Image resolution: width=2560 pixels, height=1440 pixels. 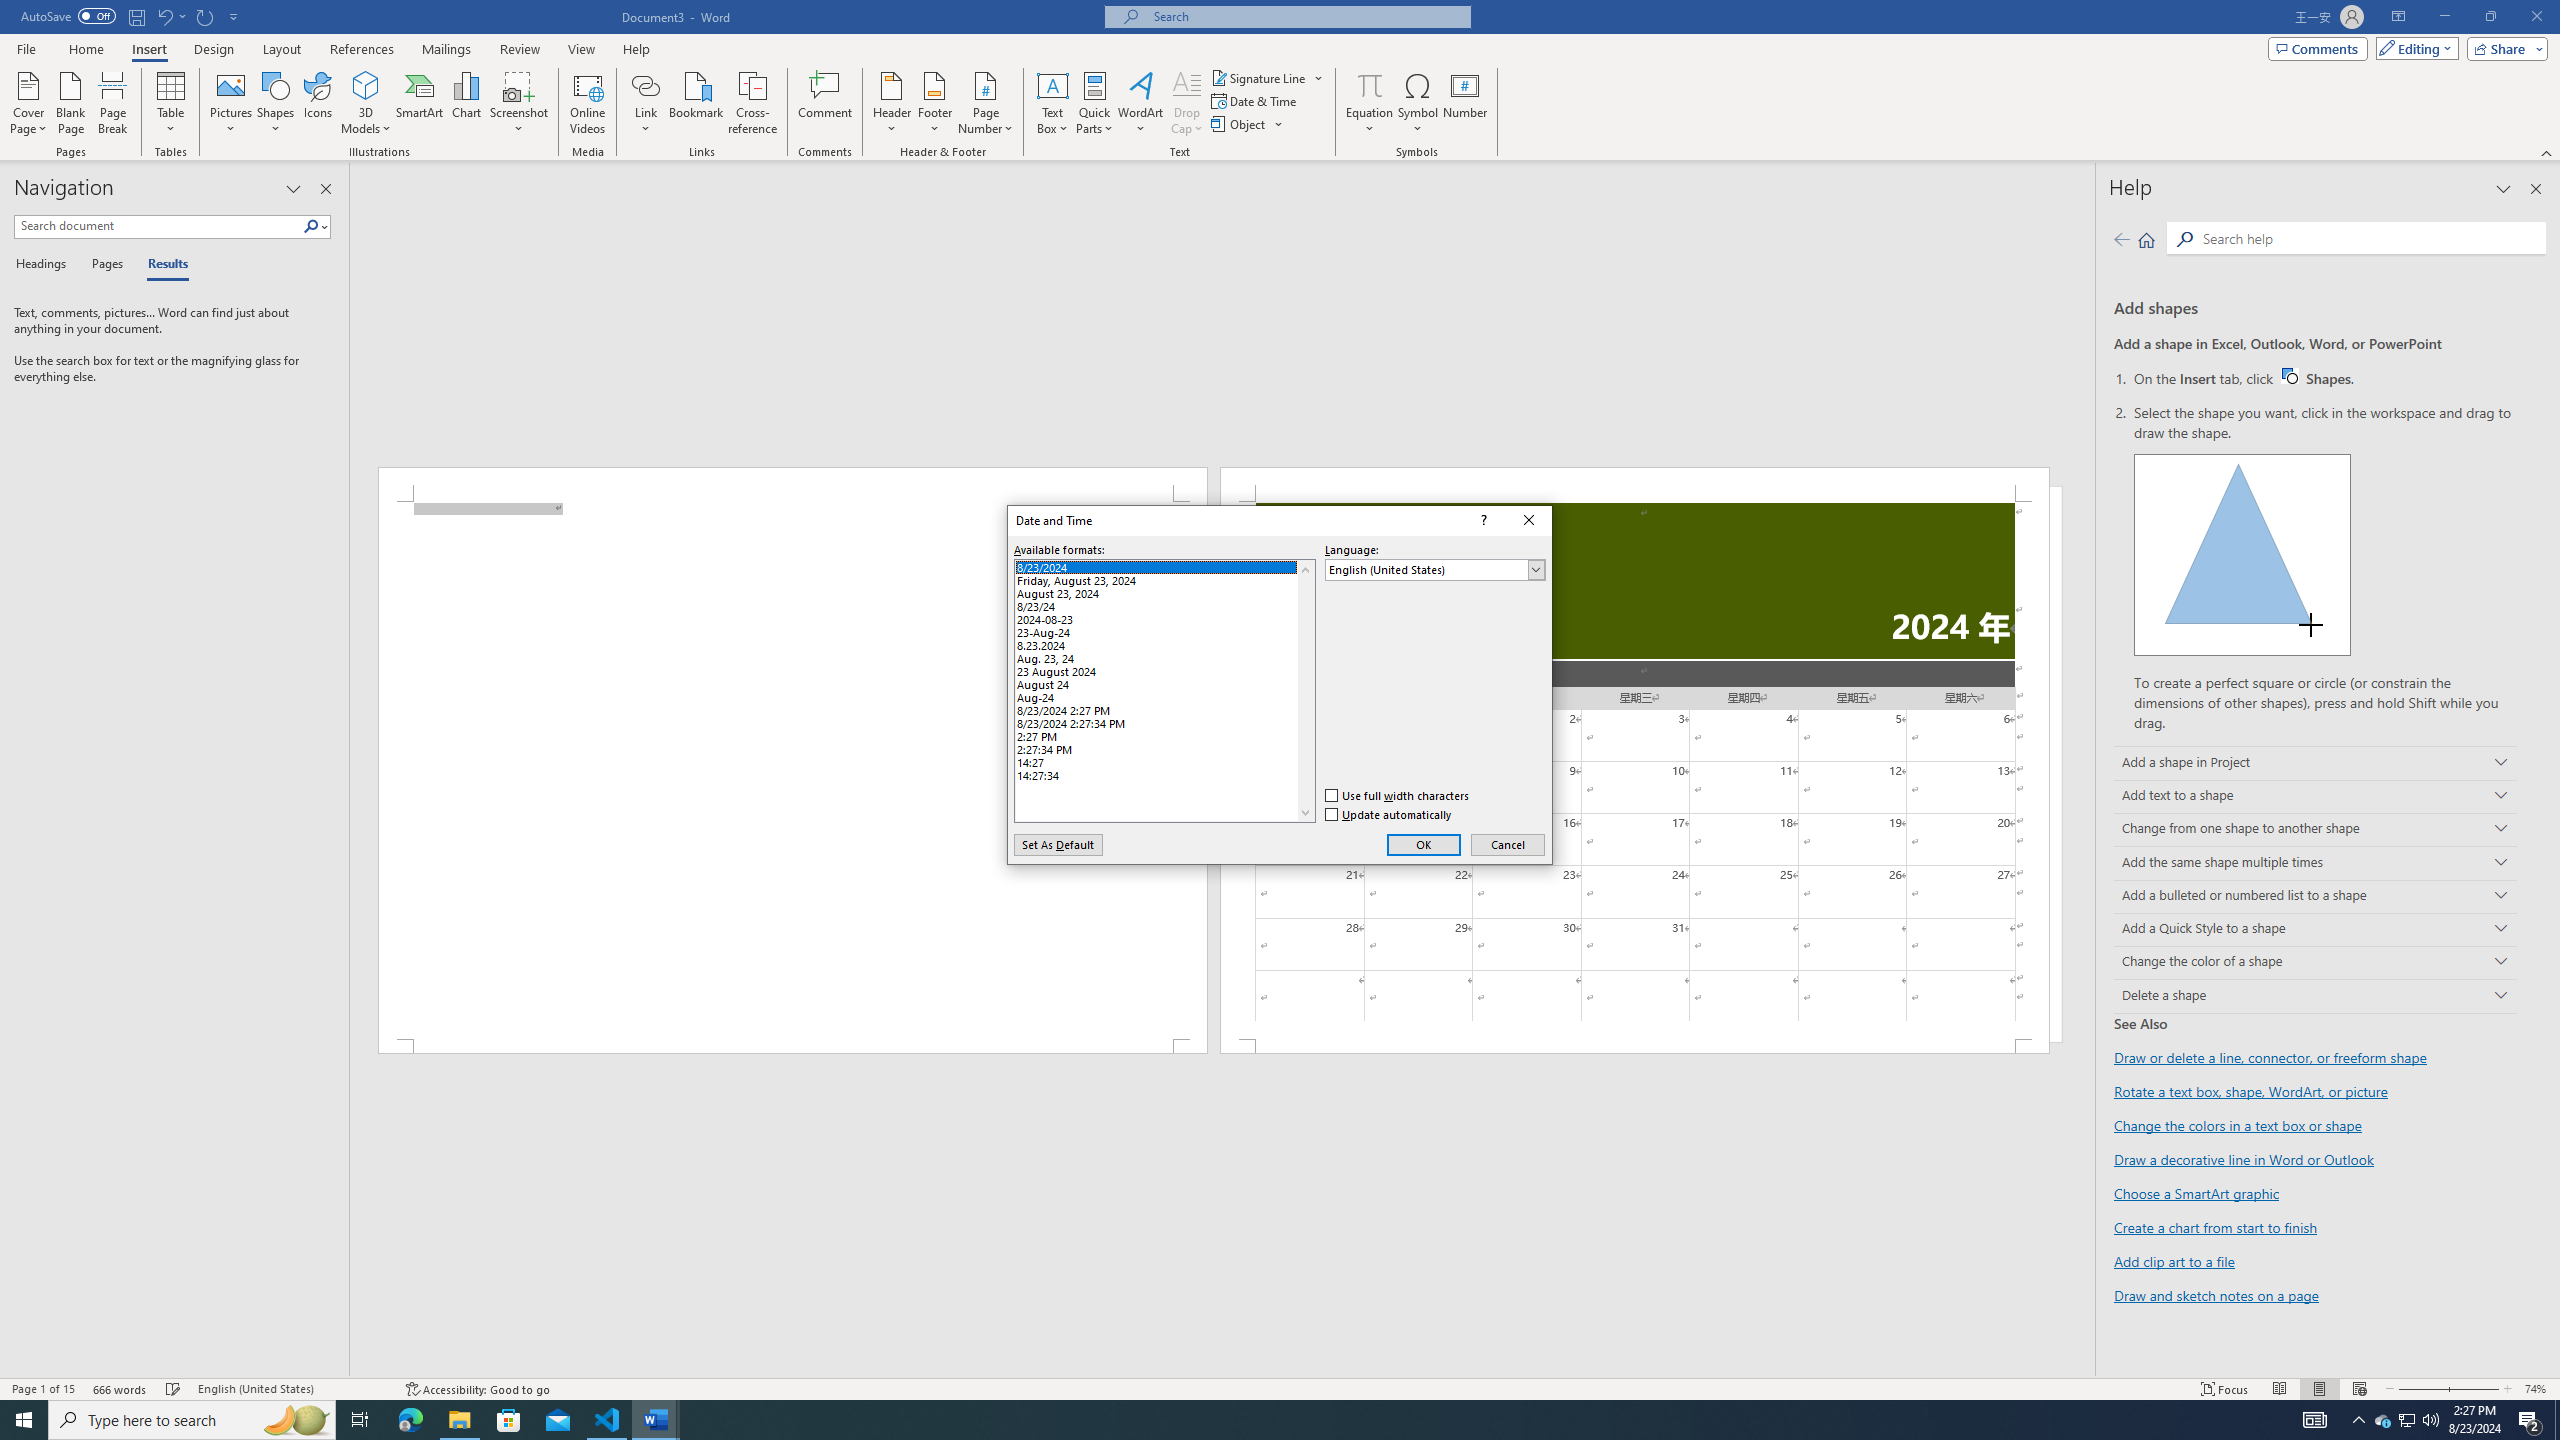 What do you see at coordinates (360, 1420) in the screenshot?
I see `Task View` at bounding box center [360, 1420].